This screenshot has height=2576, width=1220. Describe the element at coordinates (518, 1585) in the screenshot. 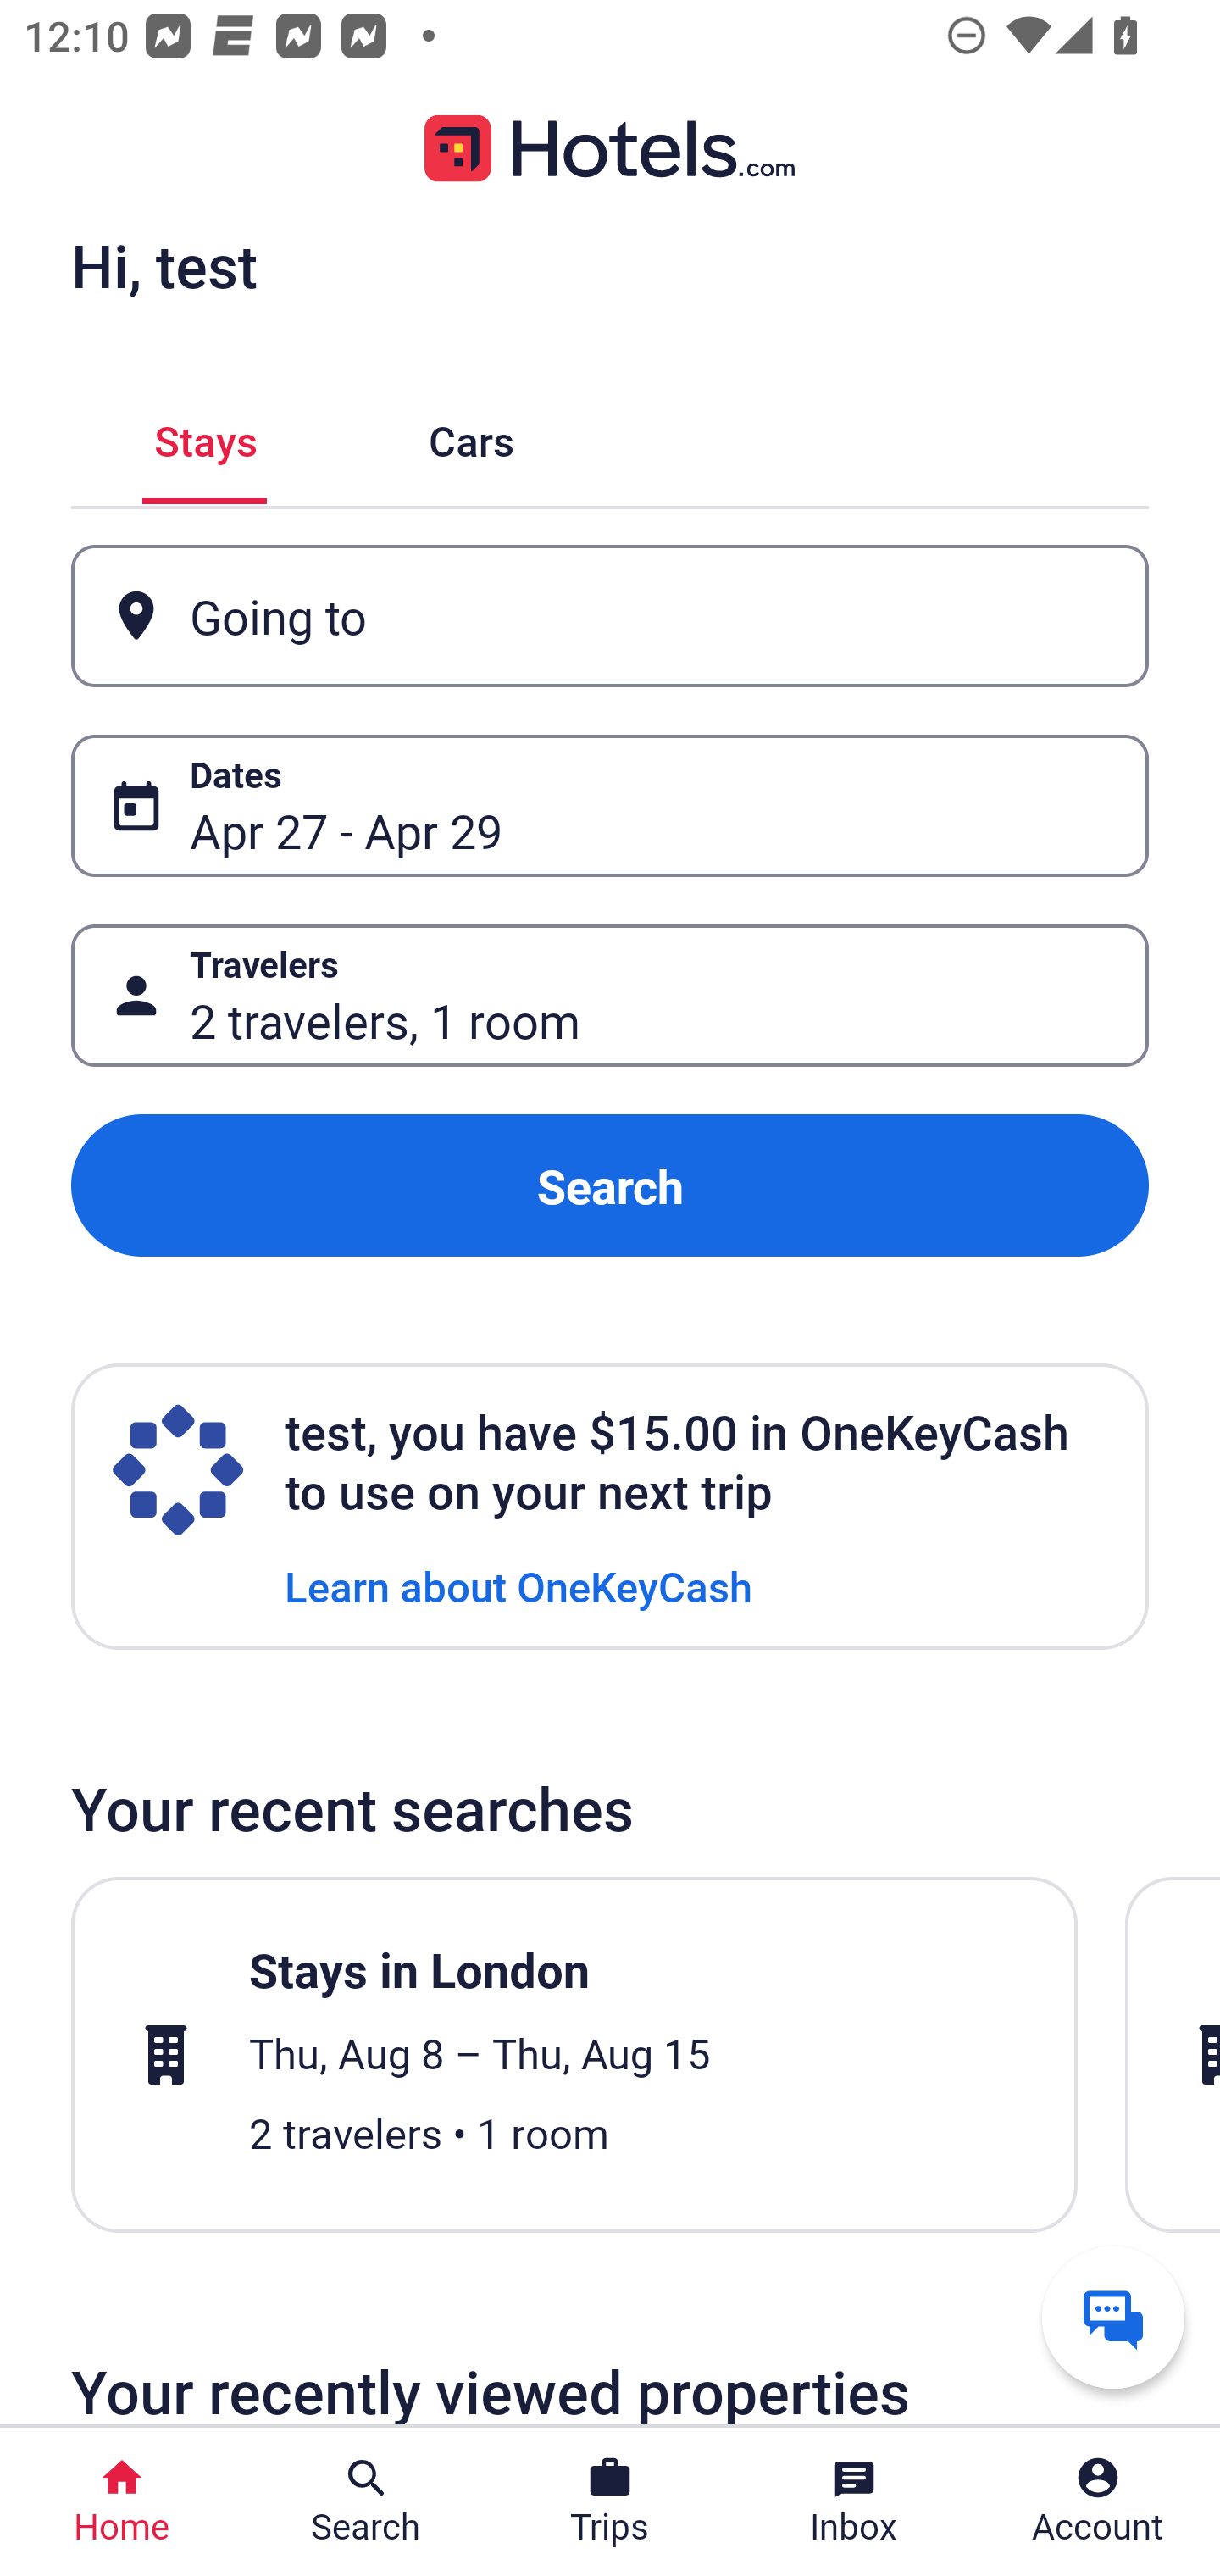

I see `Learn about OneKeyCash Learn about OneKeyCash Link` at that location.